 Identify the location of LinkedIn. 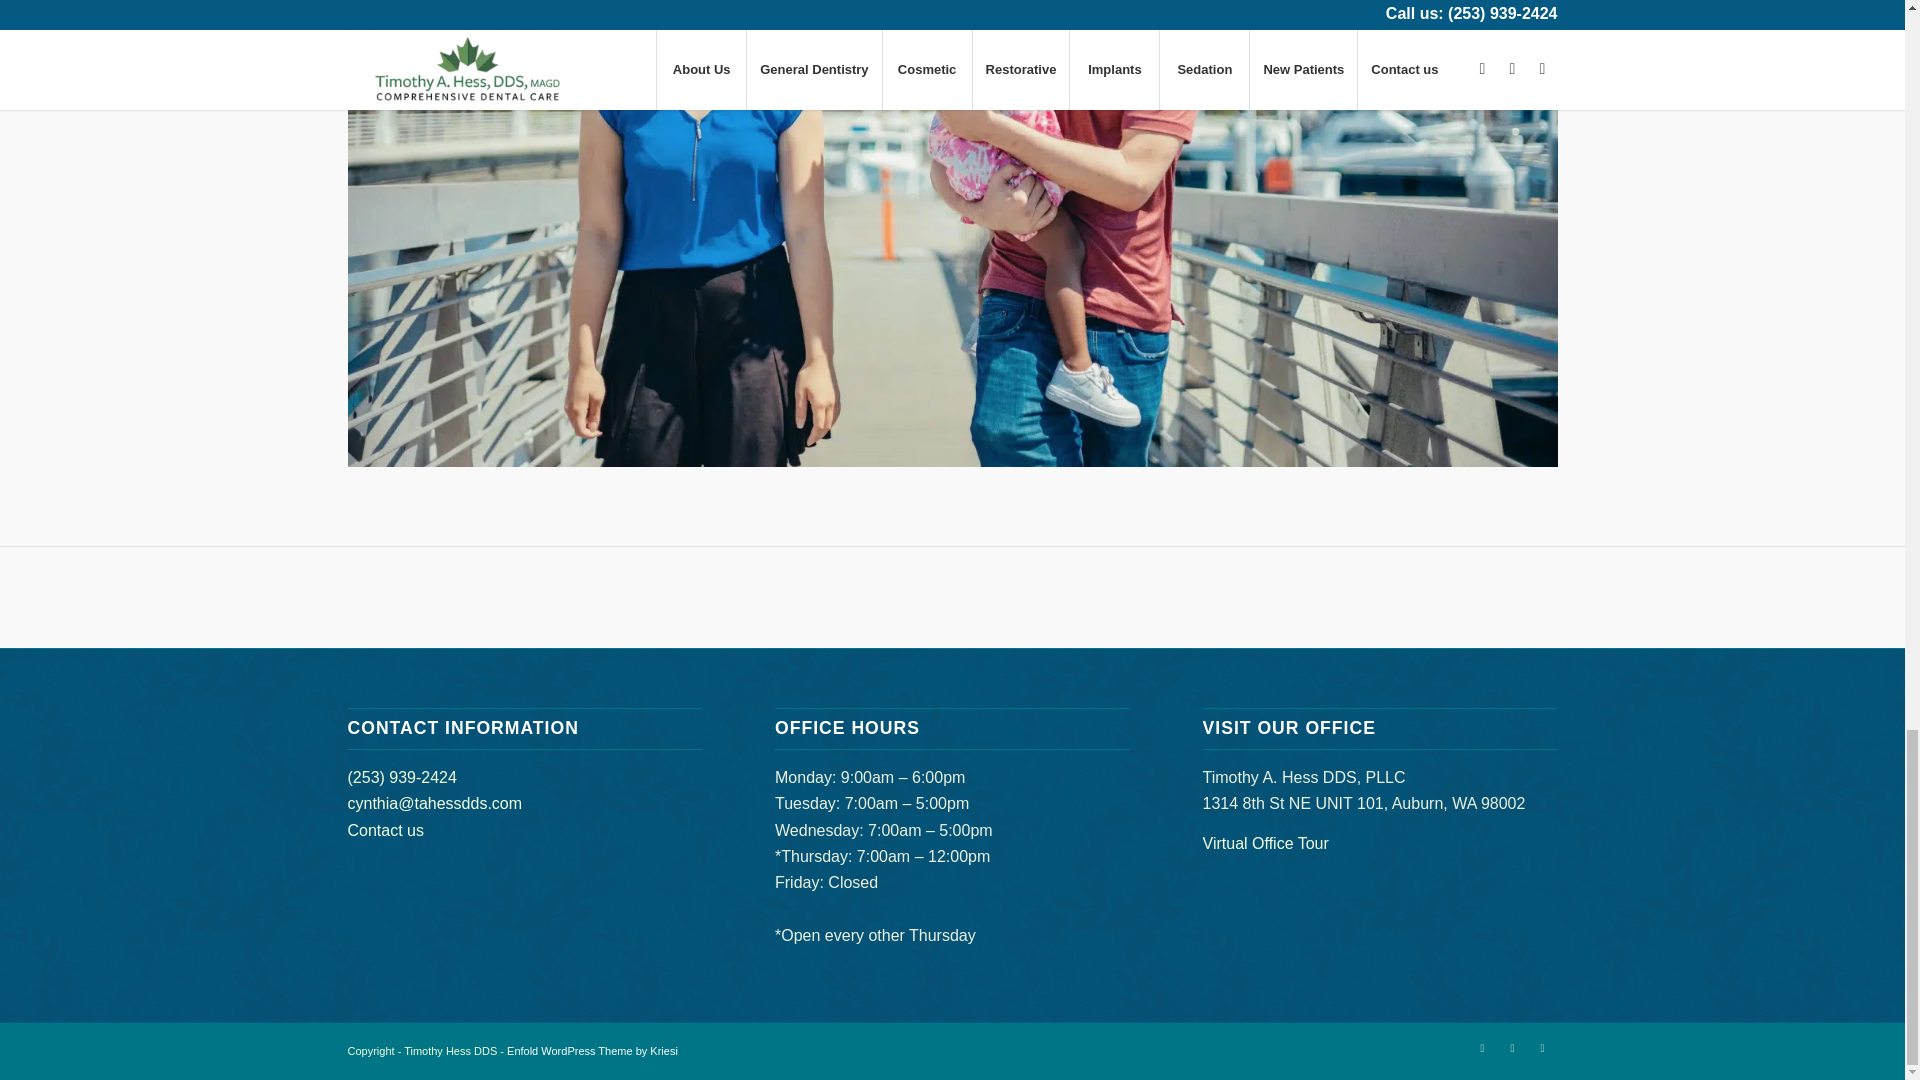
(1512, 1047).